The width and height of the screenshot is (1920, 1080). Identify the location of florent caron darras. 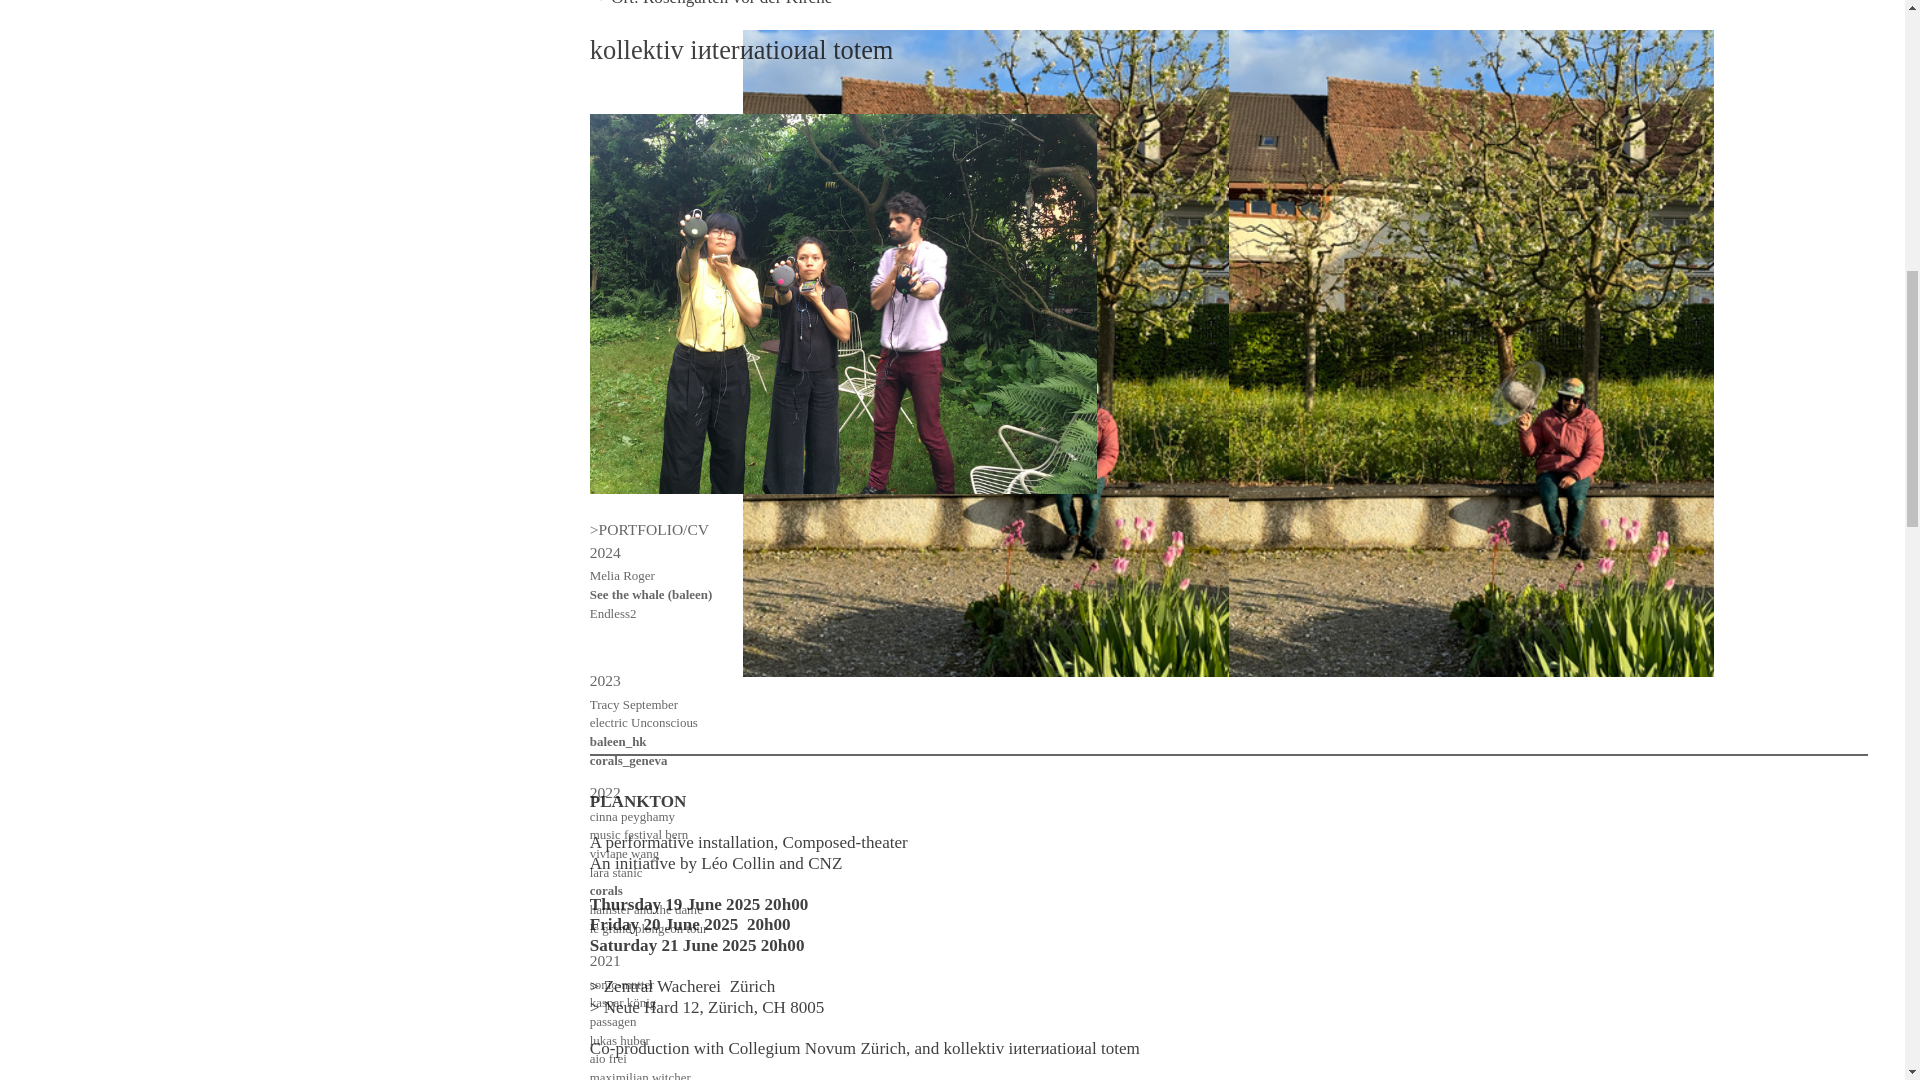
(640, 202).